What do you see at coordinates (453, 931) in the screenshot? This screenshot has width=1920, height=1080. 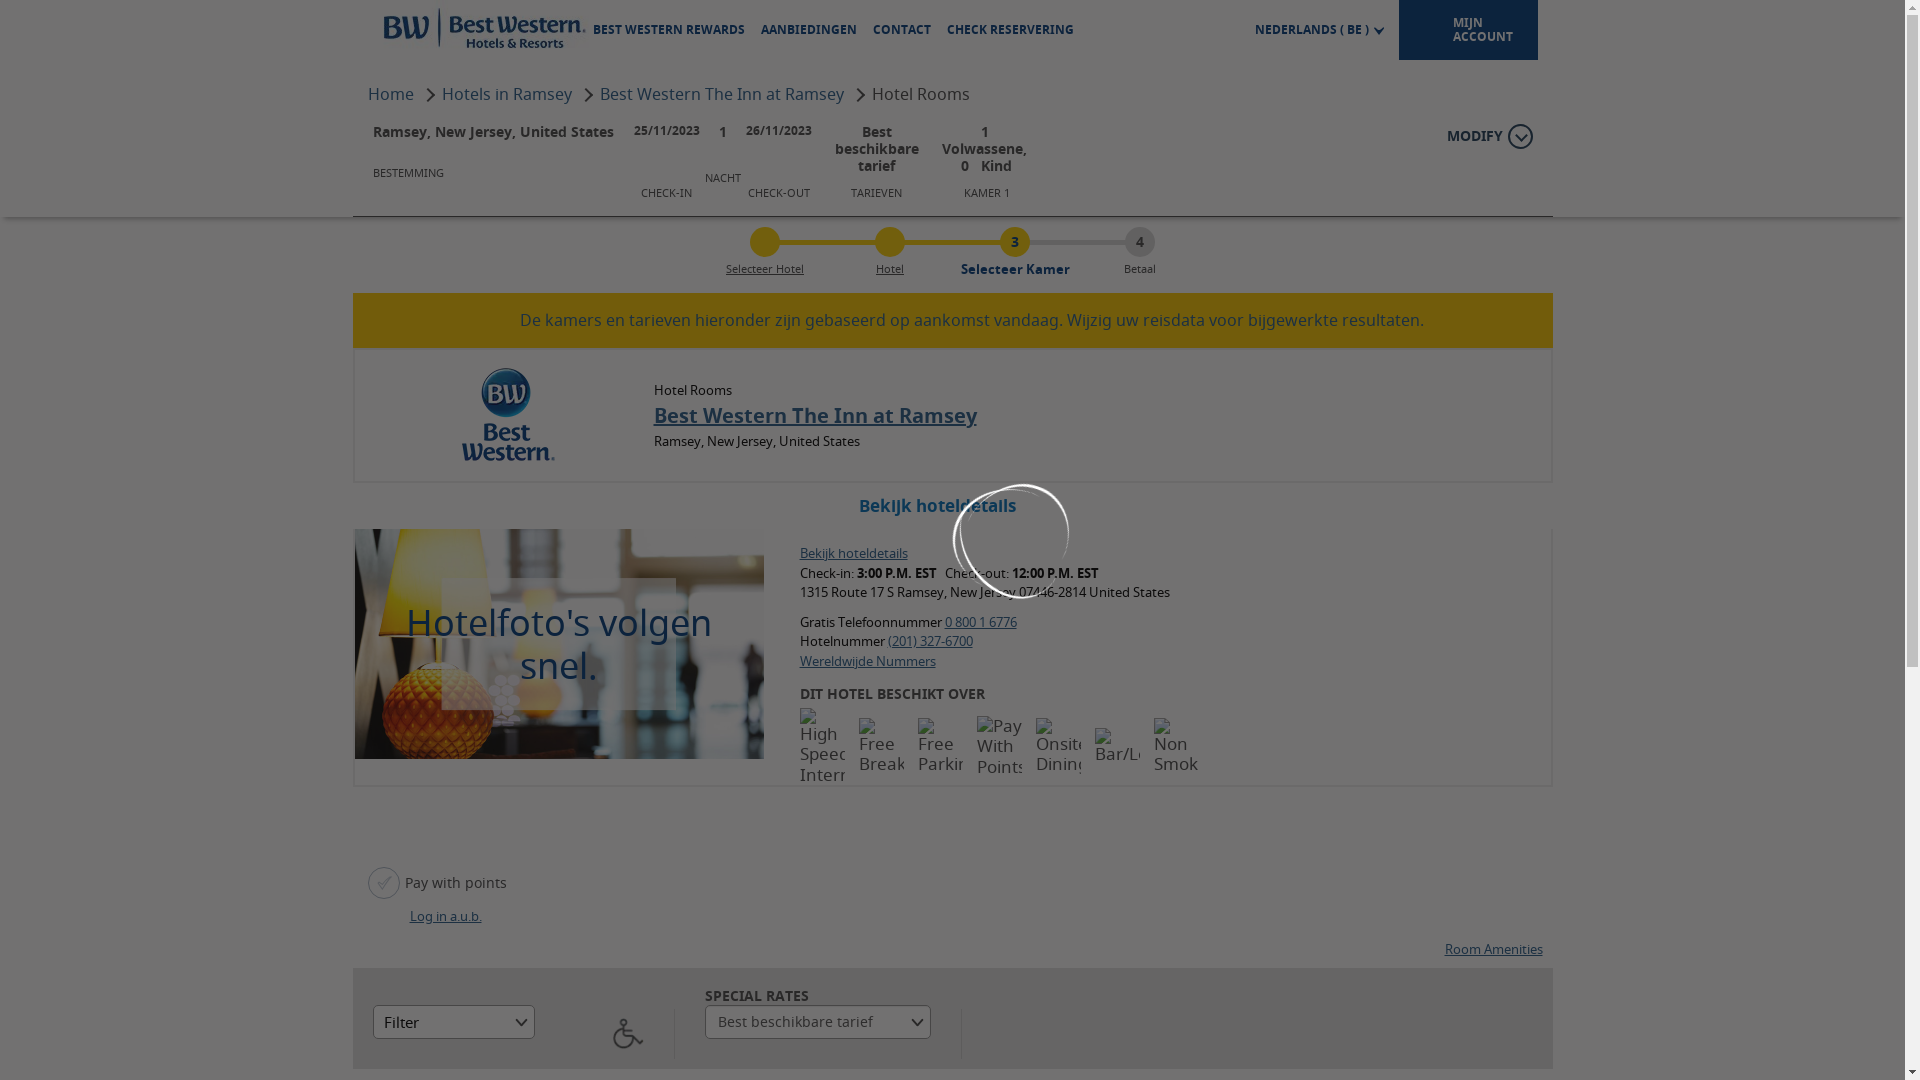 I see `Filter` at bounding box center [453, 931].